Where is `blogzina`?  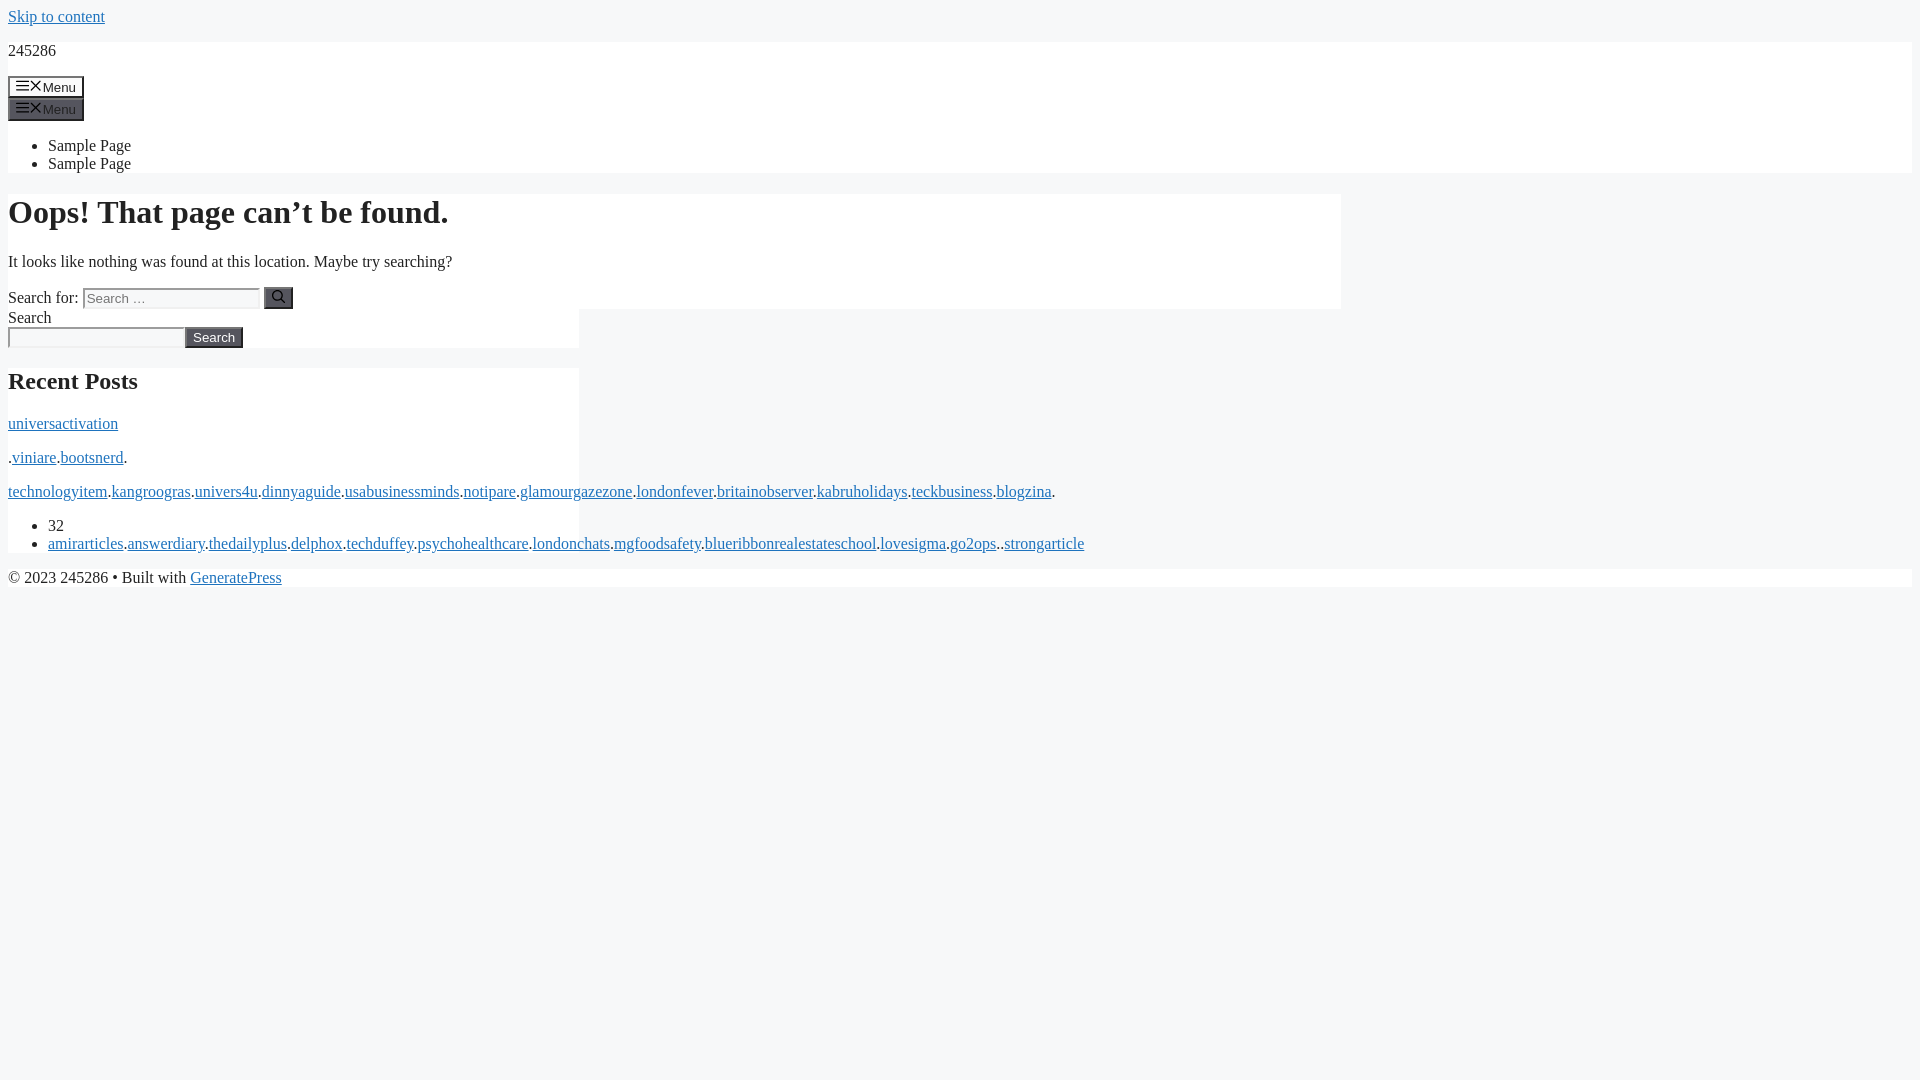 blogzina is located at coordinates (1024, 492).